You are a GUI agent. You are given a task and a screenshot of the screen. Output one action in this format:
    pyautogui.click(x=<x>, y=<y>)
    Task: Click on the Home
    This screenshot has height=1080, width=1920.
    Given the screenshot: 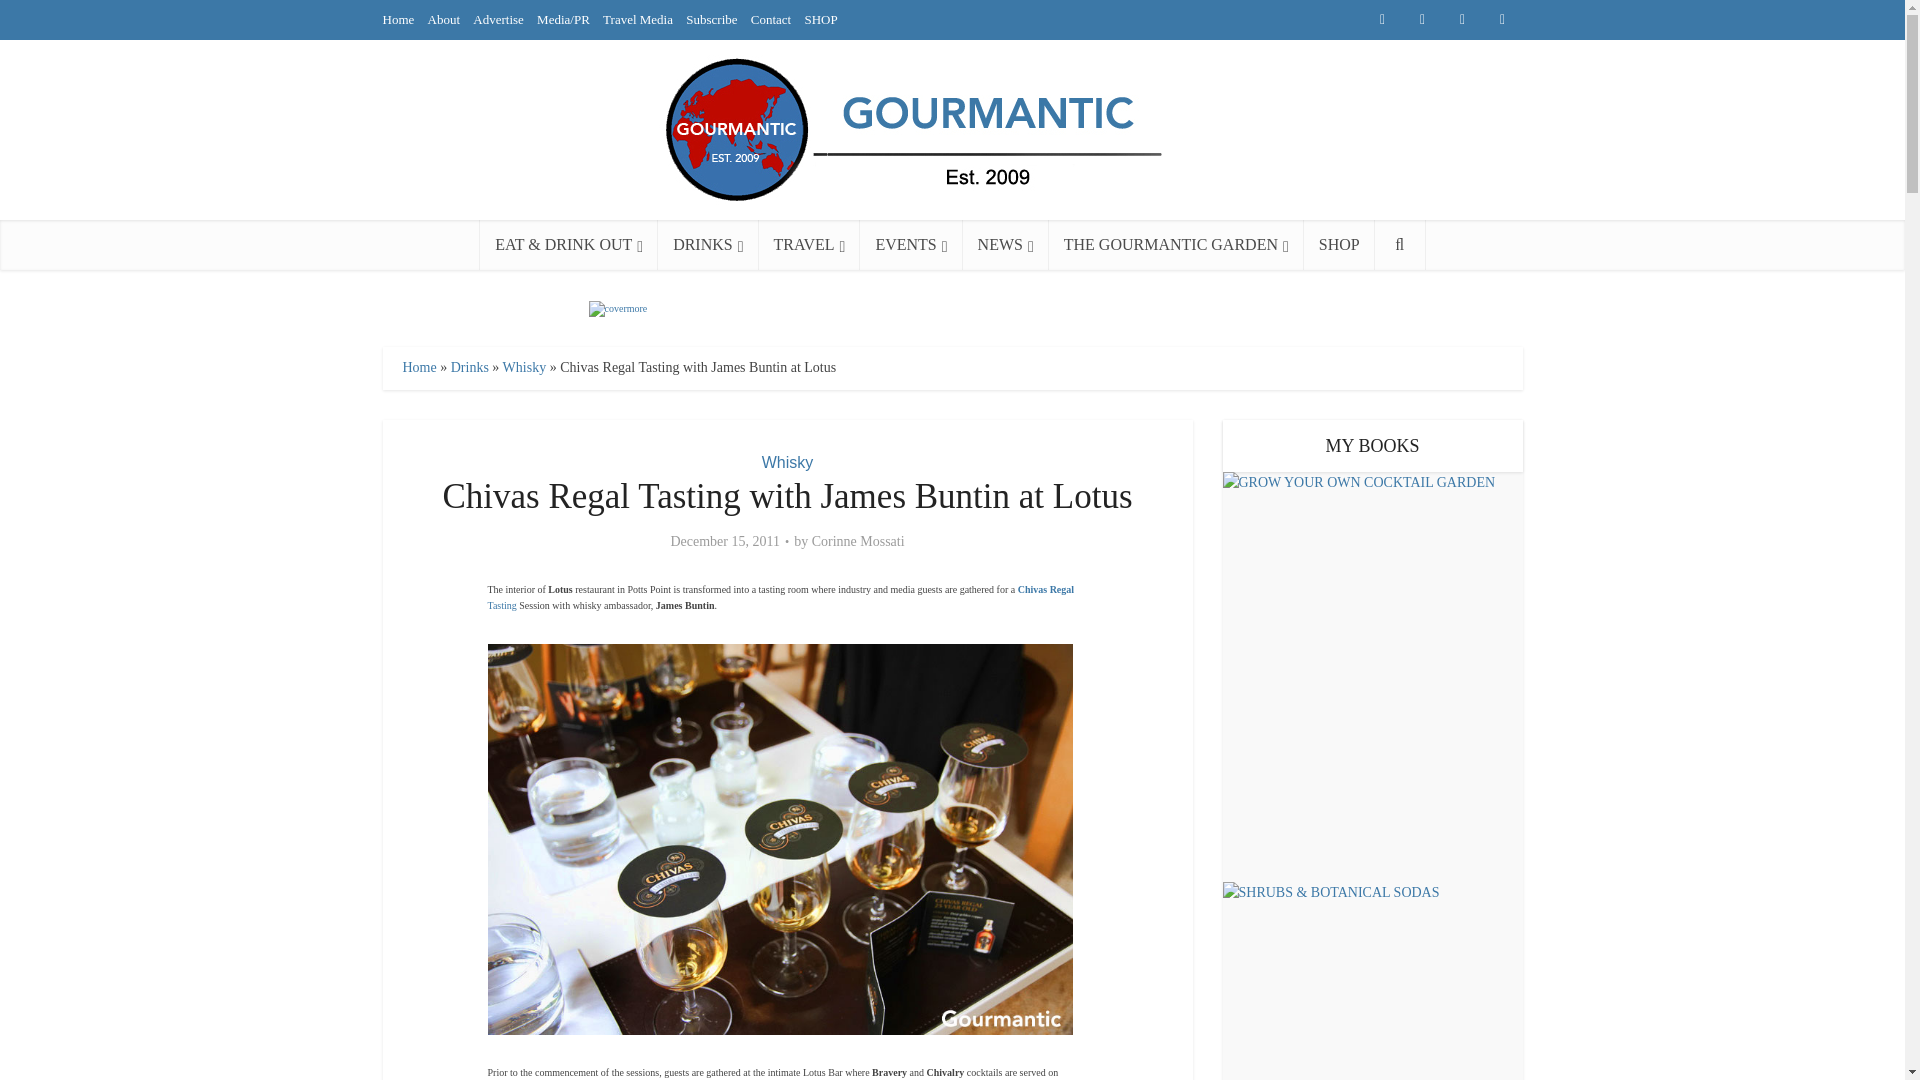 What is the action you would take?
    pyautogui.click(x=398, y=19)
    